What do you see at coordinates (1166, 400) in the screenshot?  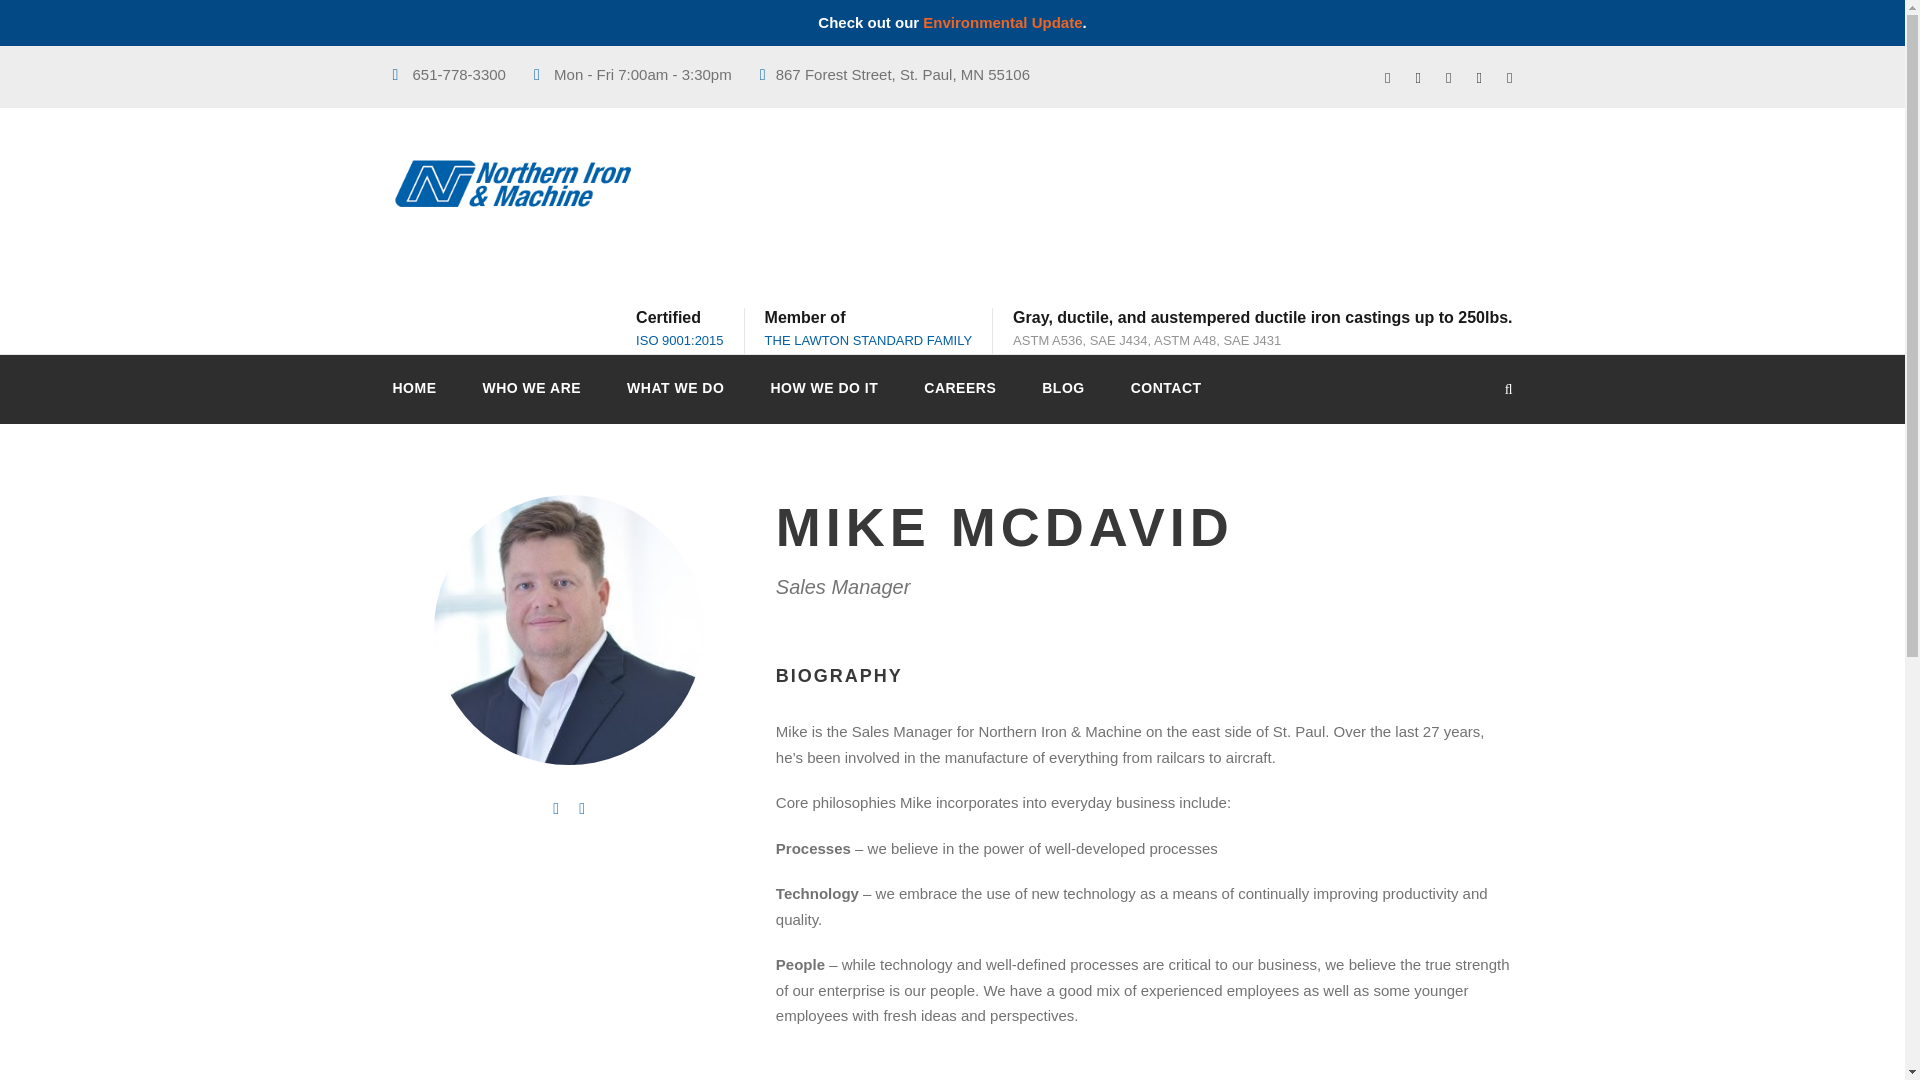 I see `CONTACT` at bounding box center [1166, 400].